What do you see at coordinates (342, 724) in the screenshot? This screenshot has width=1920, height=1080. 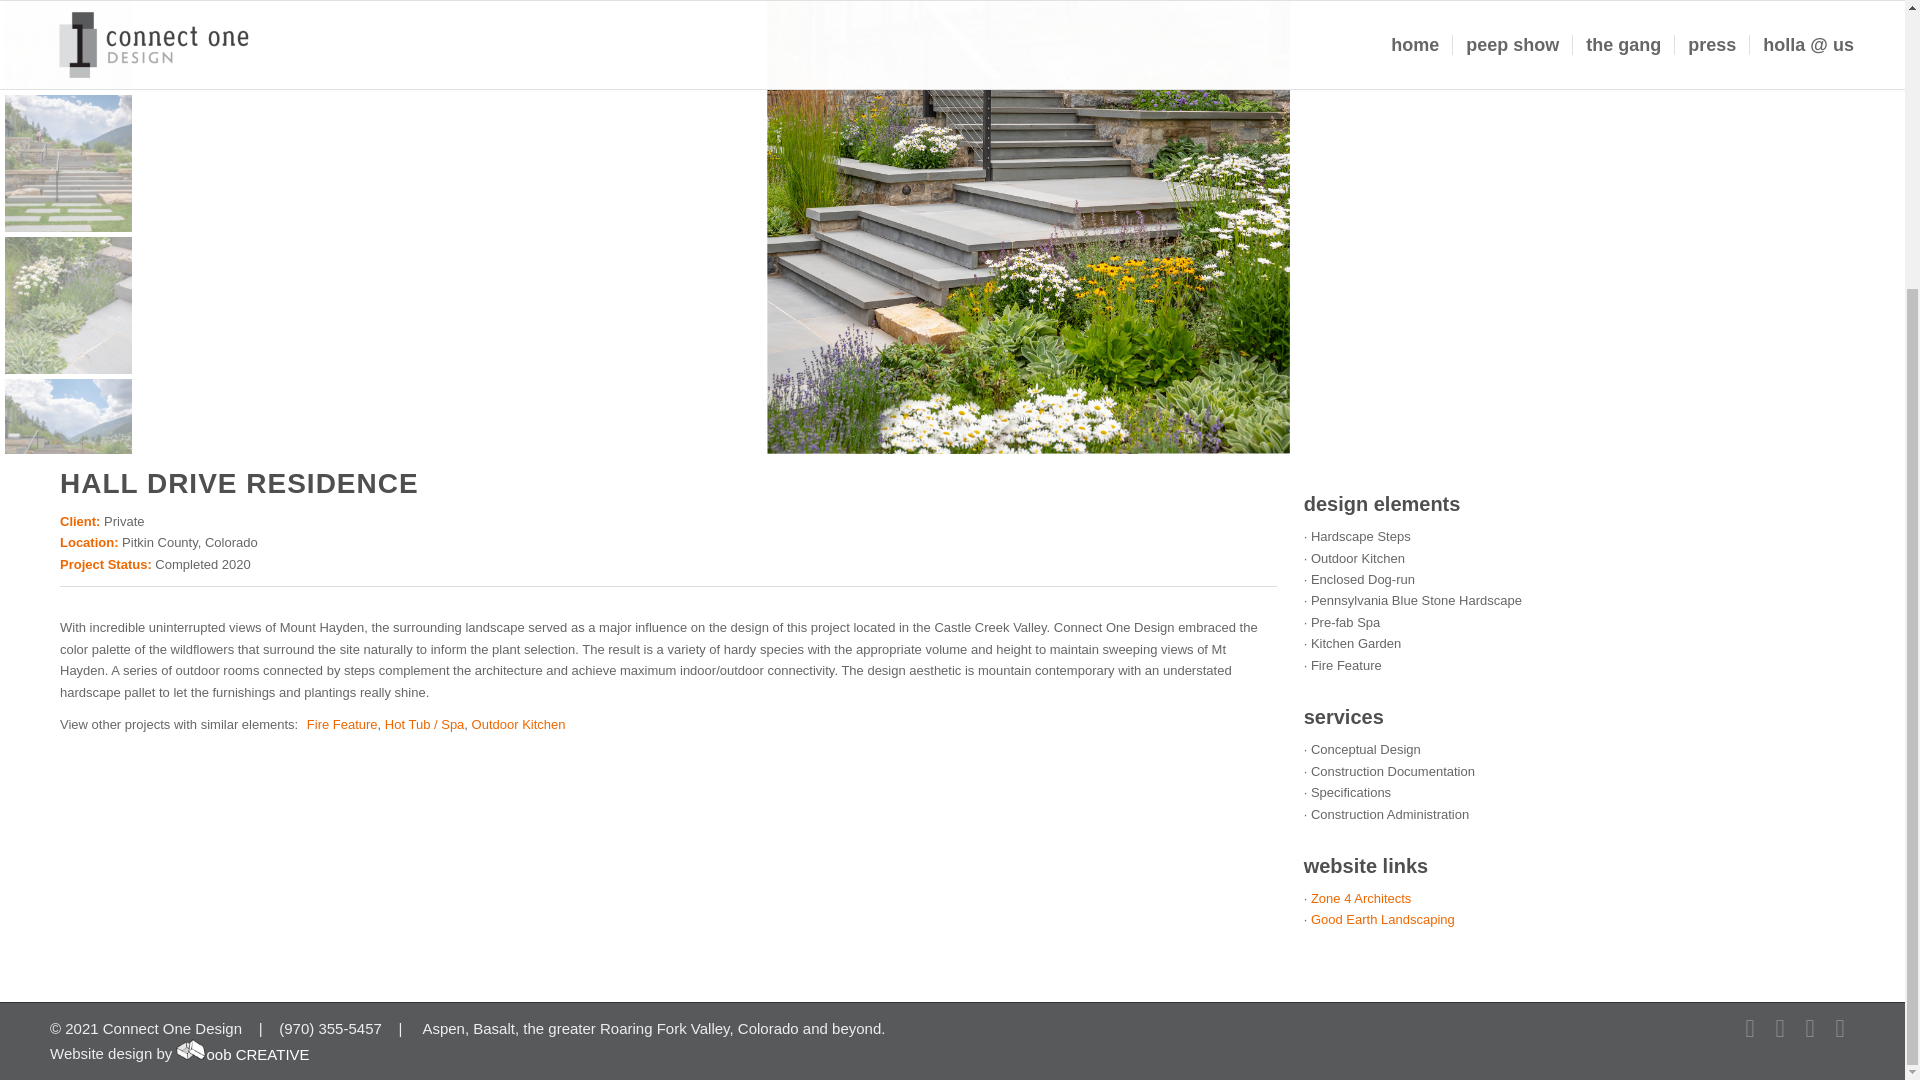 I see `Fire Feature` at bounding box center [342, 724].